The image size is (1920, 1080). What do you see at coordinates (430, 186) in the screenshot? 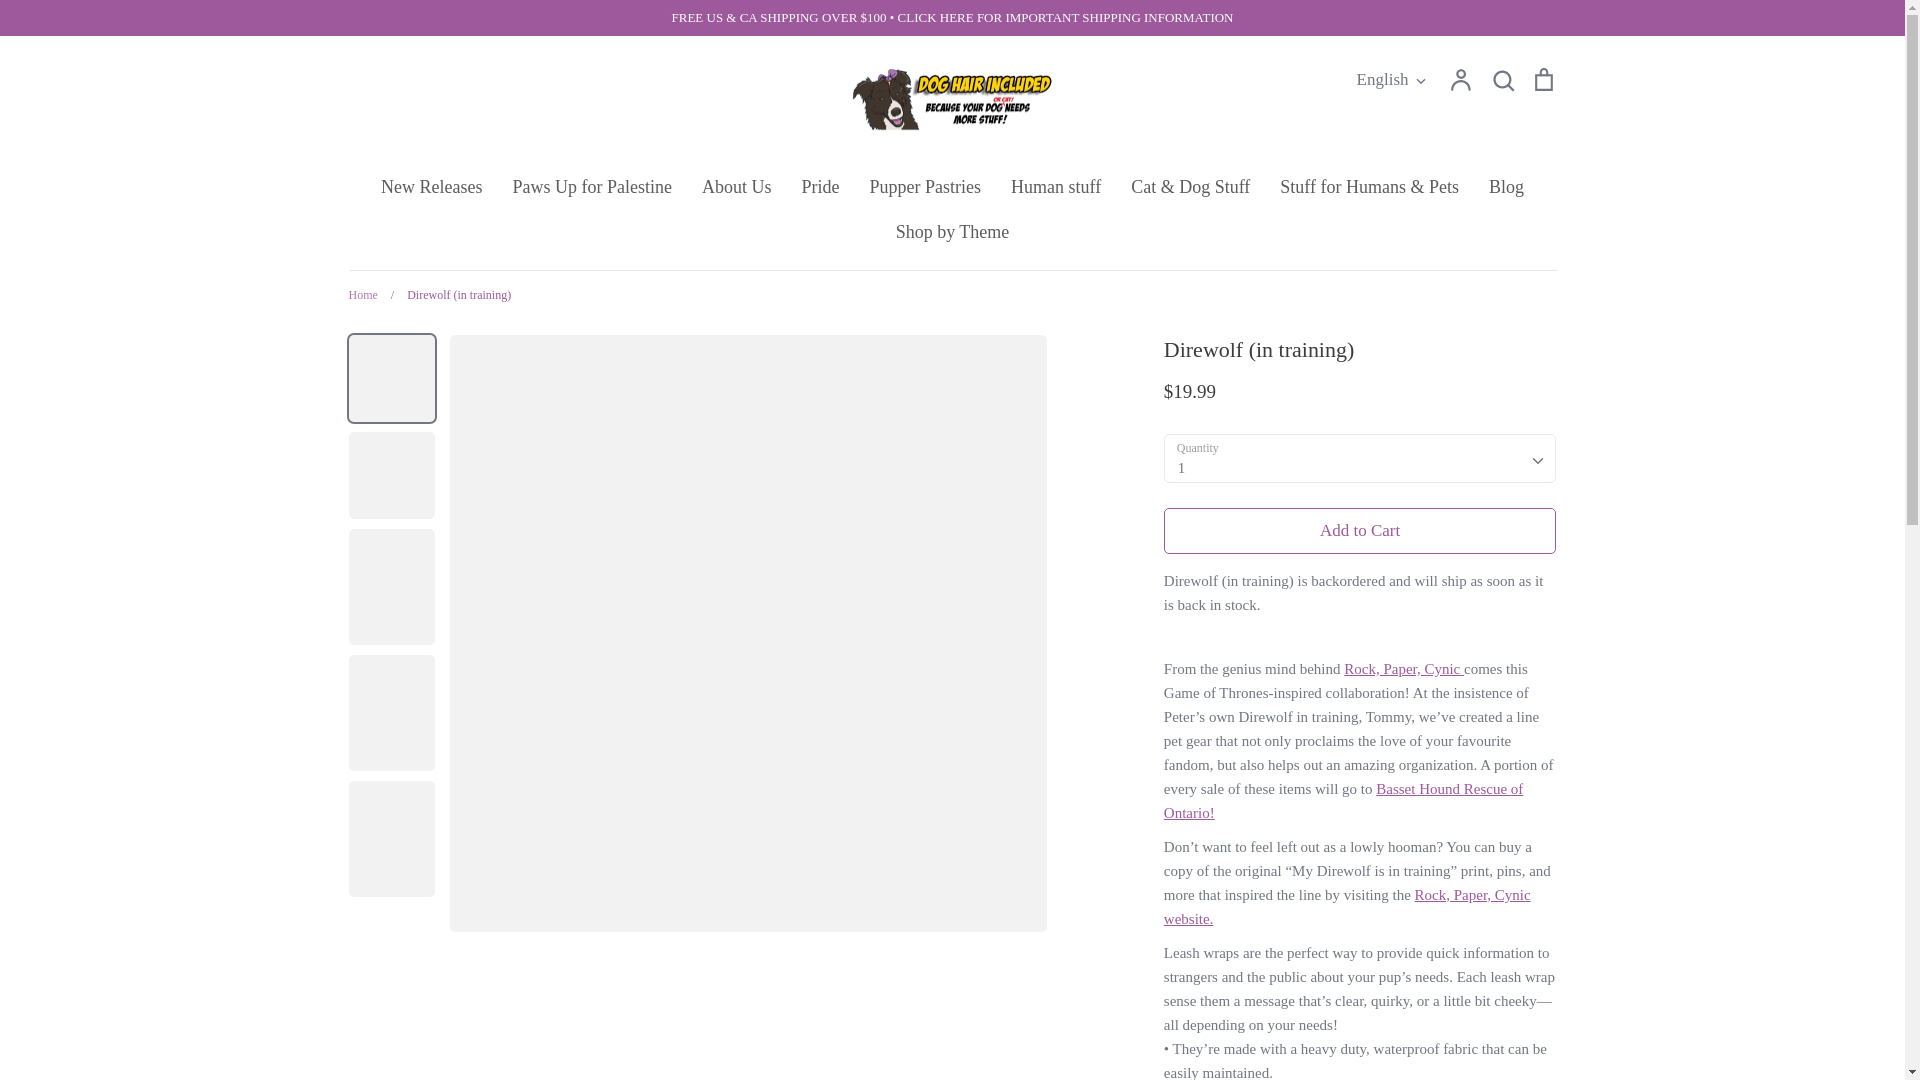
I see `New Releases` at bounding box center [430, 186].